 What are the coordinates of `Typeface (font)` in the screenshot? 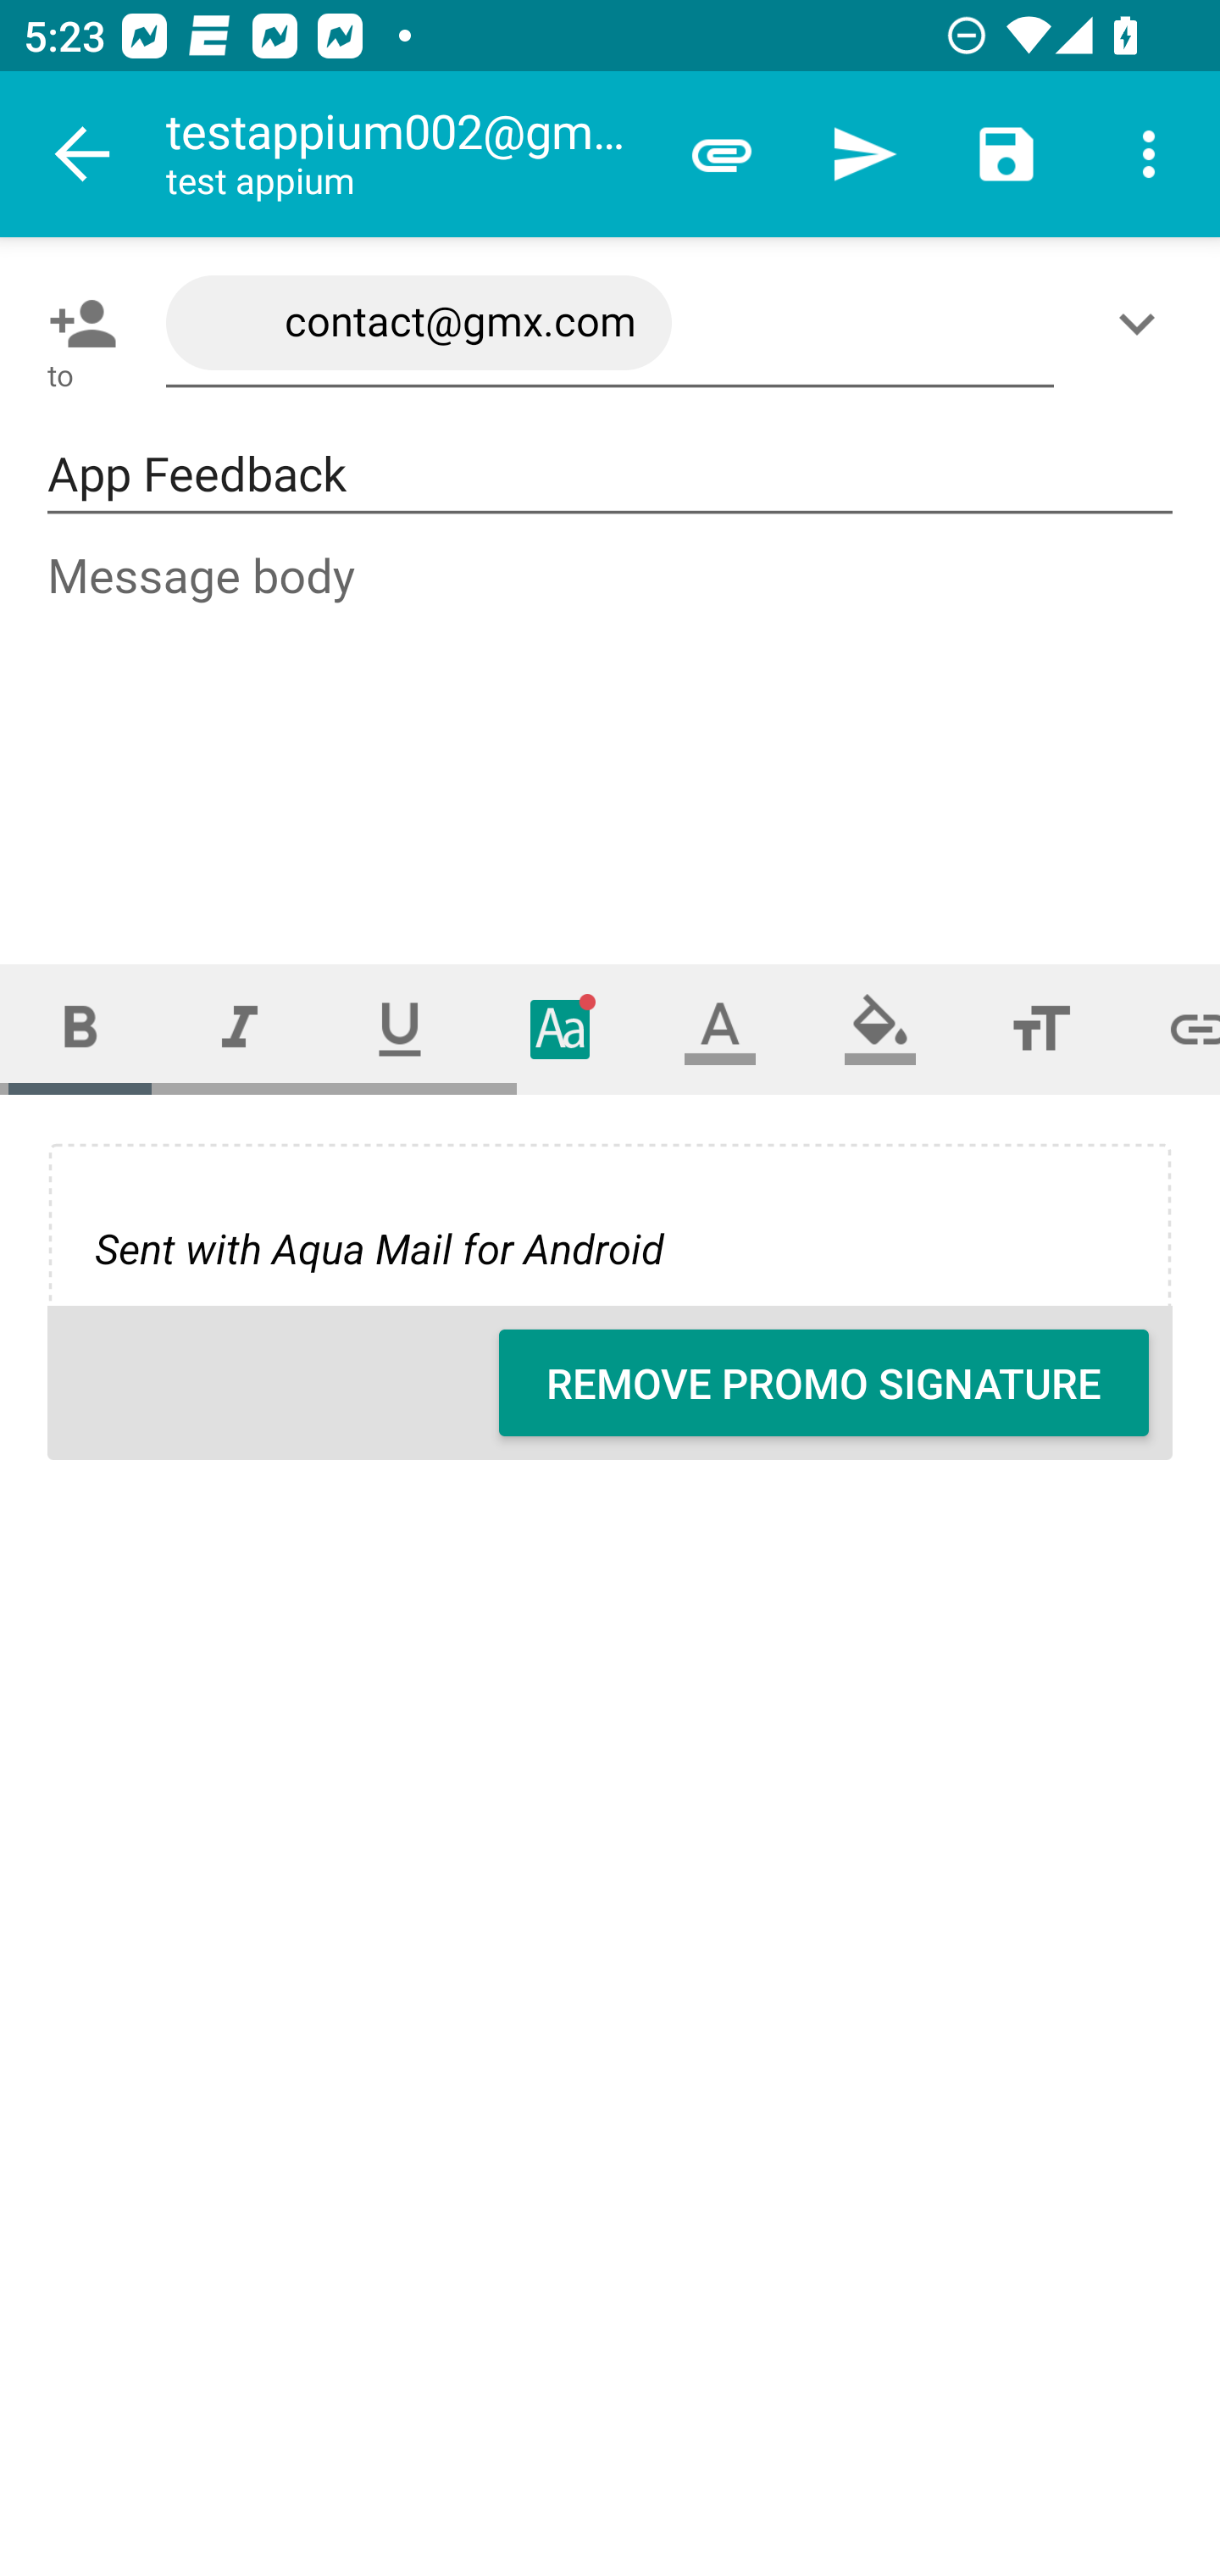 It's located at (561, 1029).